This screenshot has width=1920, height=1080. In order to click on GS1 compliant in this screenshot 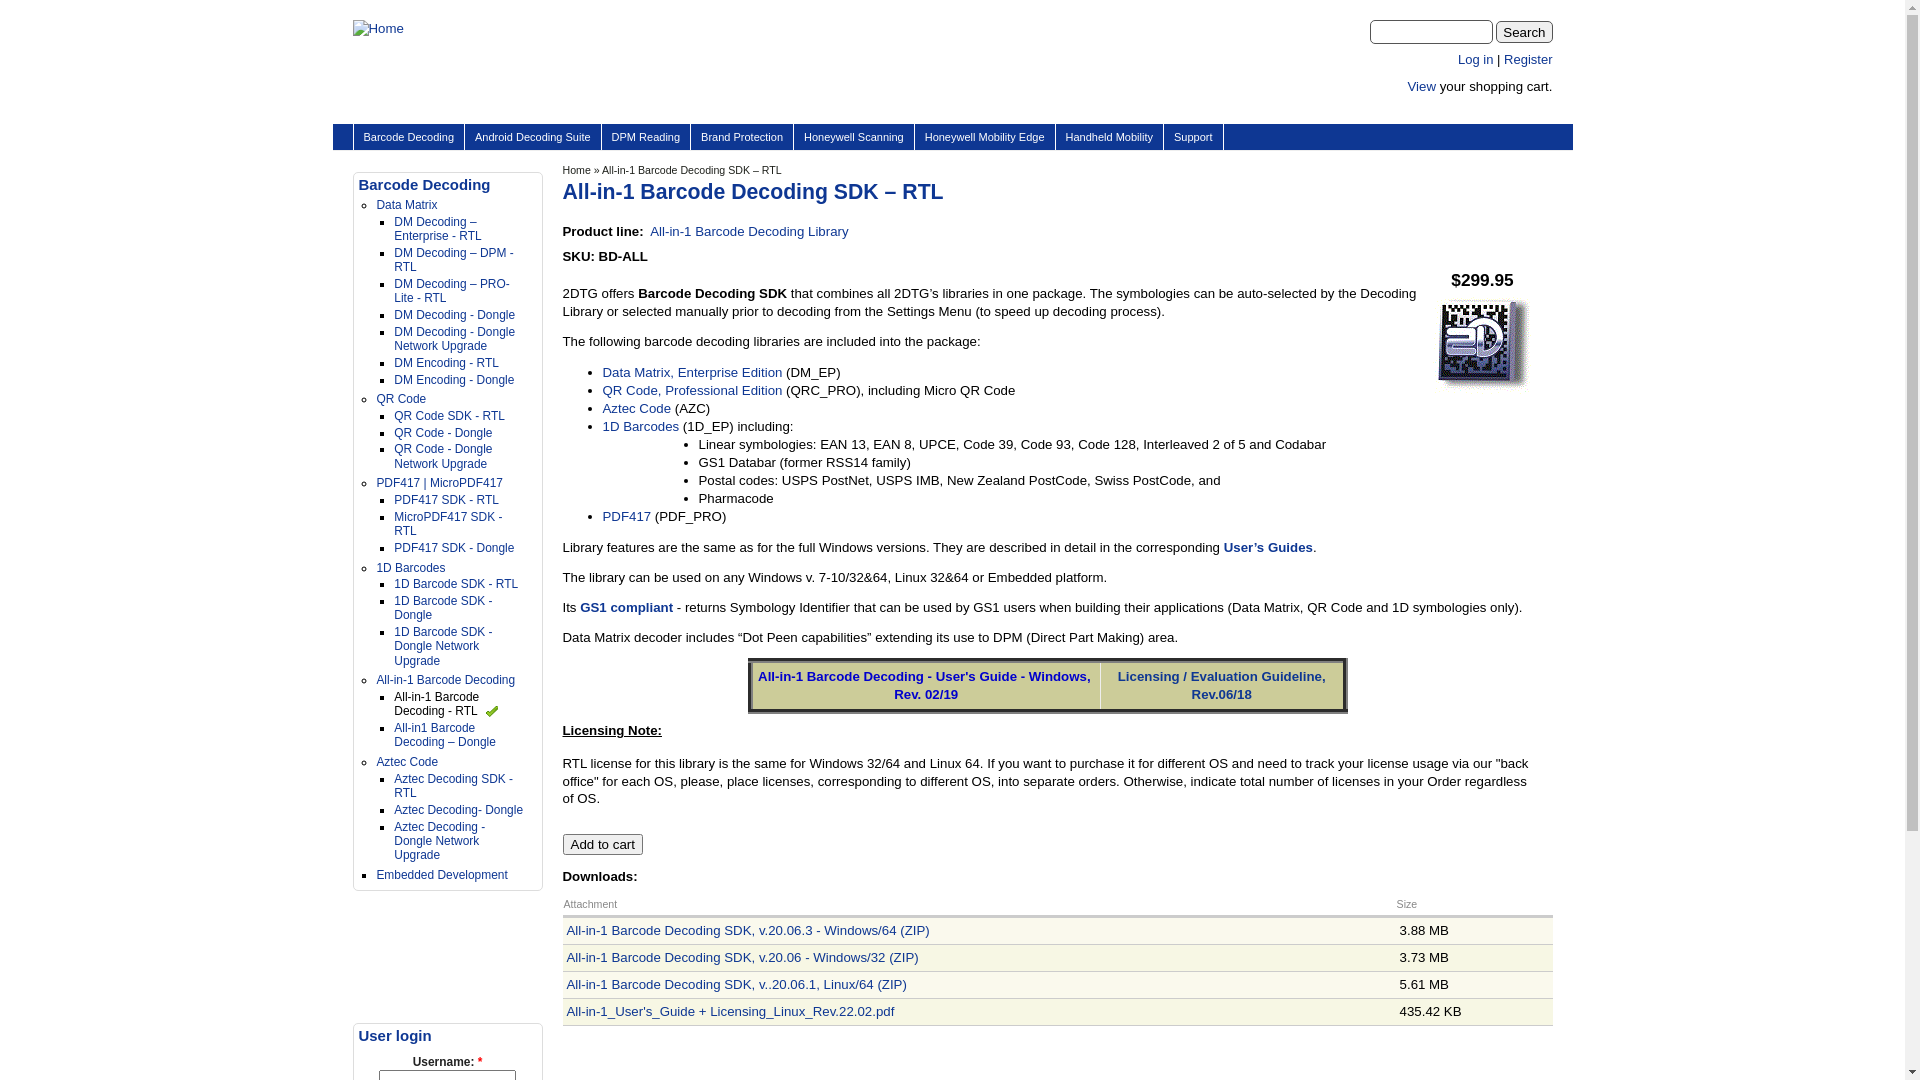, I will do `click(626, 608)`.